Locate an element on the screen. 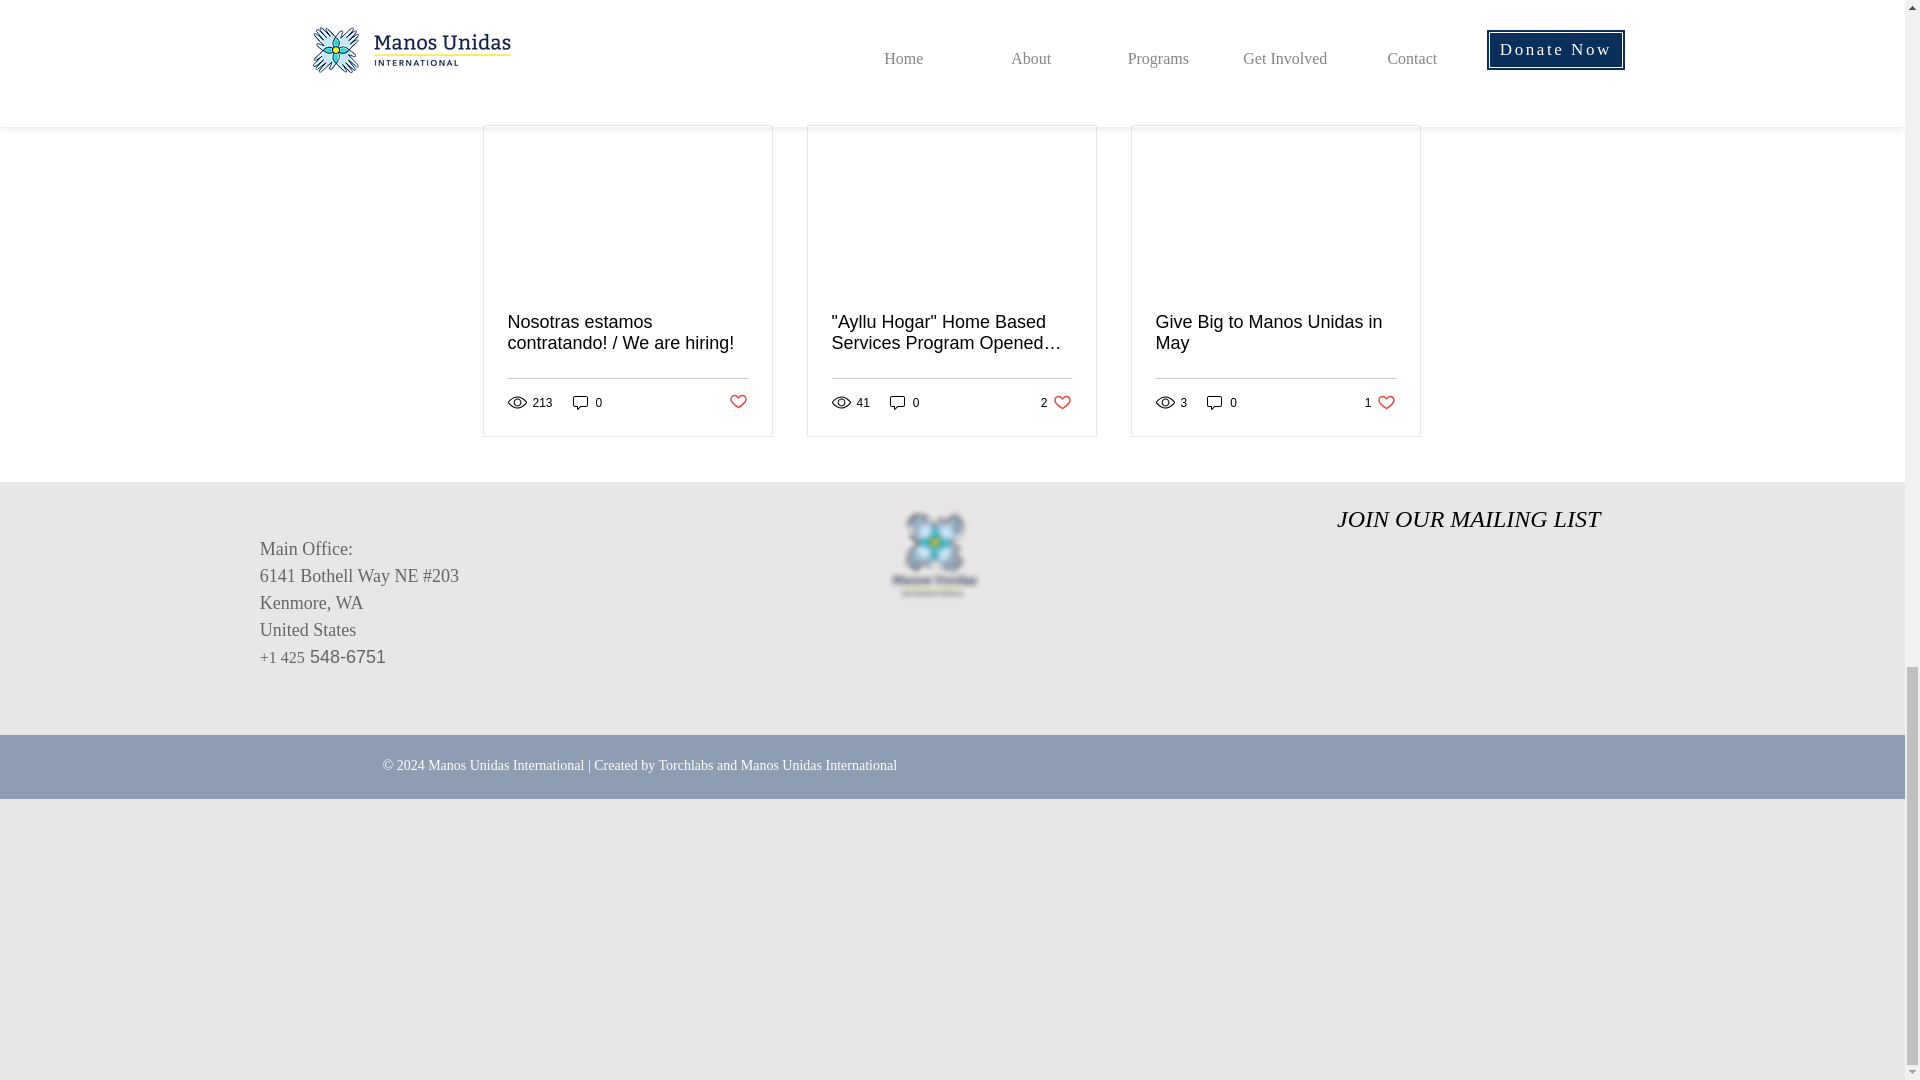 The height and width of the screenshot is (1080, 1920). 0 is located at coordinates (1056, 402).